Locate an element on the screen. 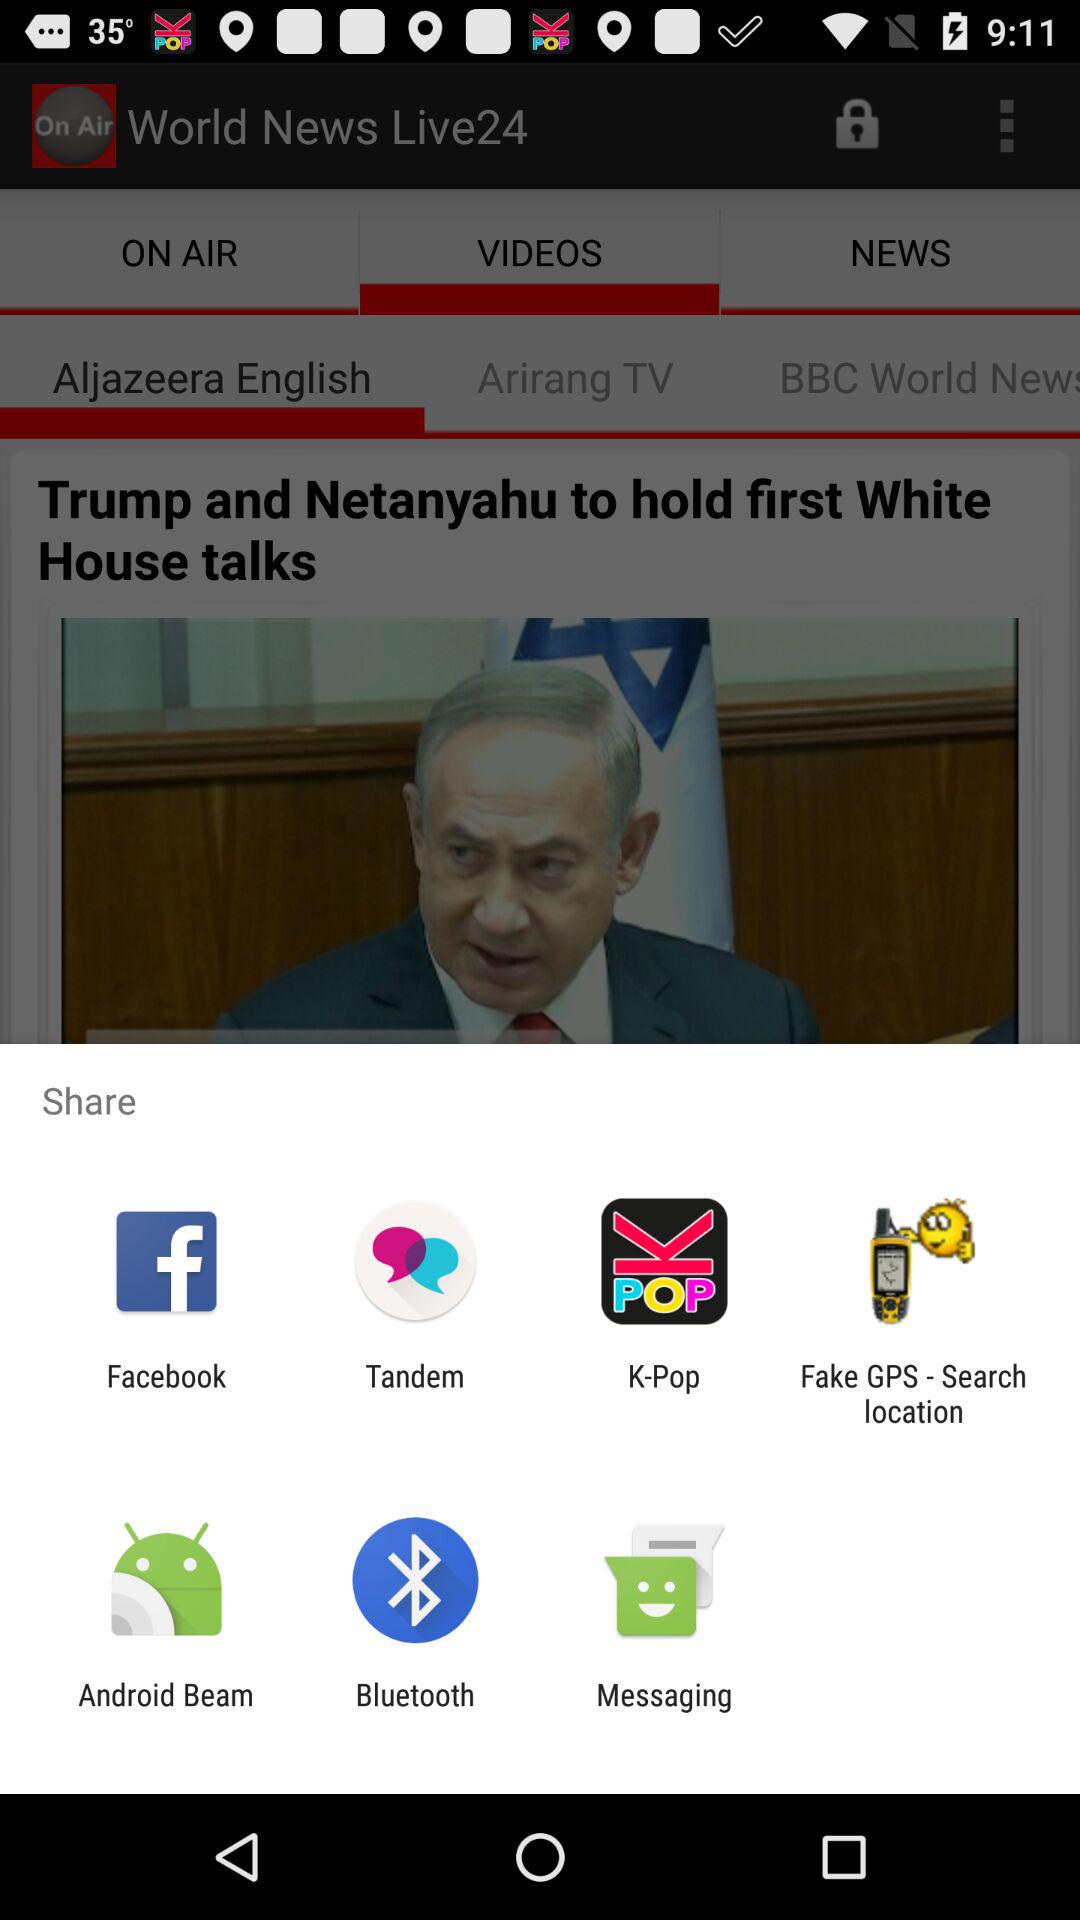 Image resolution: width=1080 pixels, height=1920 pixels. open app next to k-pop app is located at coordinates (414, 1393).